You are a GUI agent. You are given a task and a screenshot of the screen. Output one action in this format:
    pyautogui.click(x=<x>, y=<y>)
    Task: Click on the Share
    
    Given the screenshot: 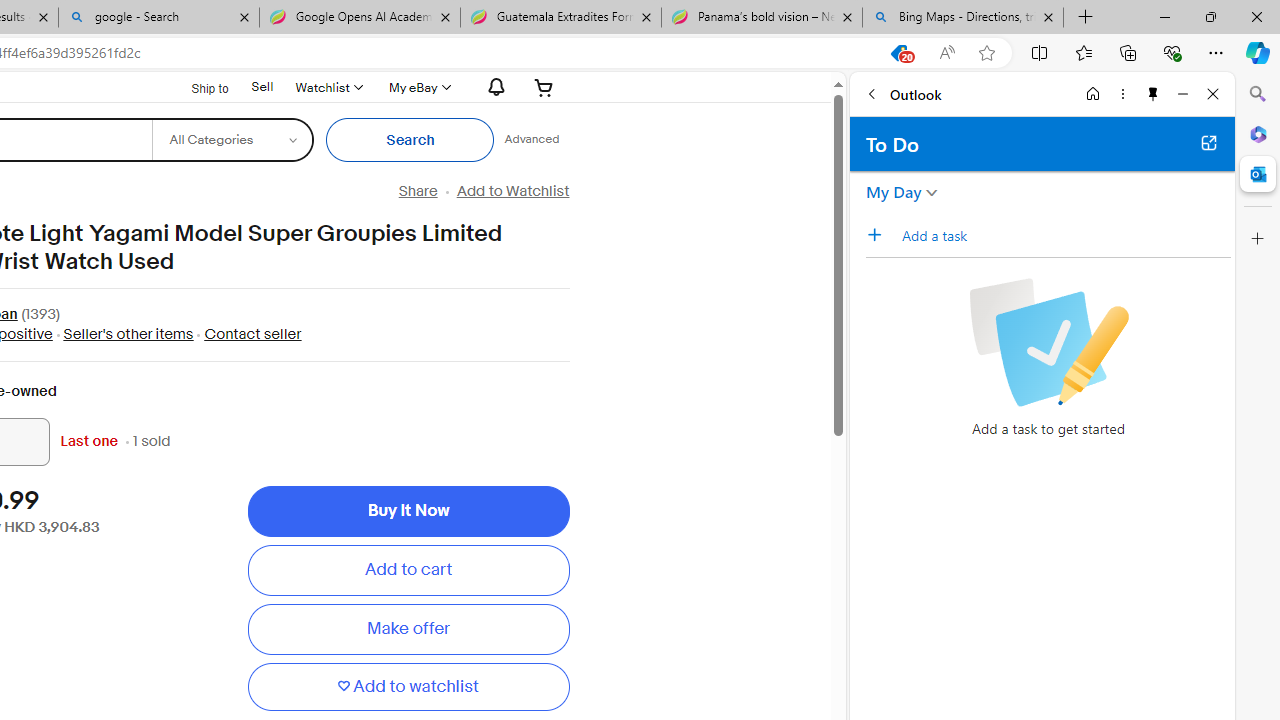 What is the action you would take?
    pyautogui.click(x=418, y=191)
    